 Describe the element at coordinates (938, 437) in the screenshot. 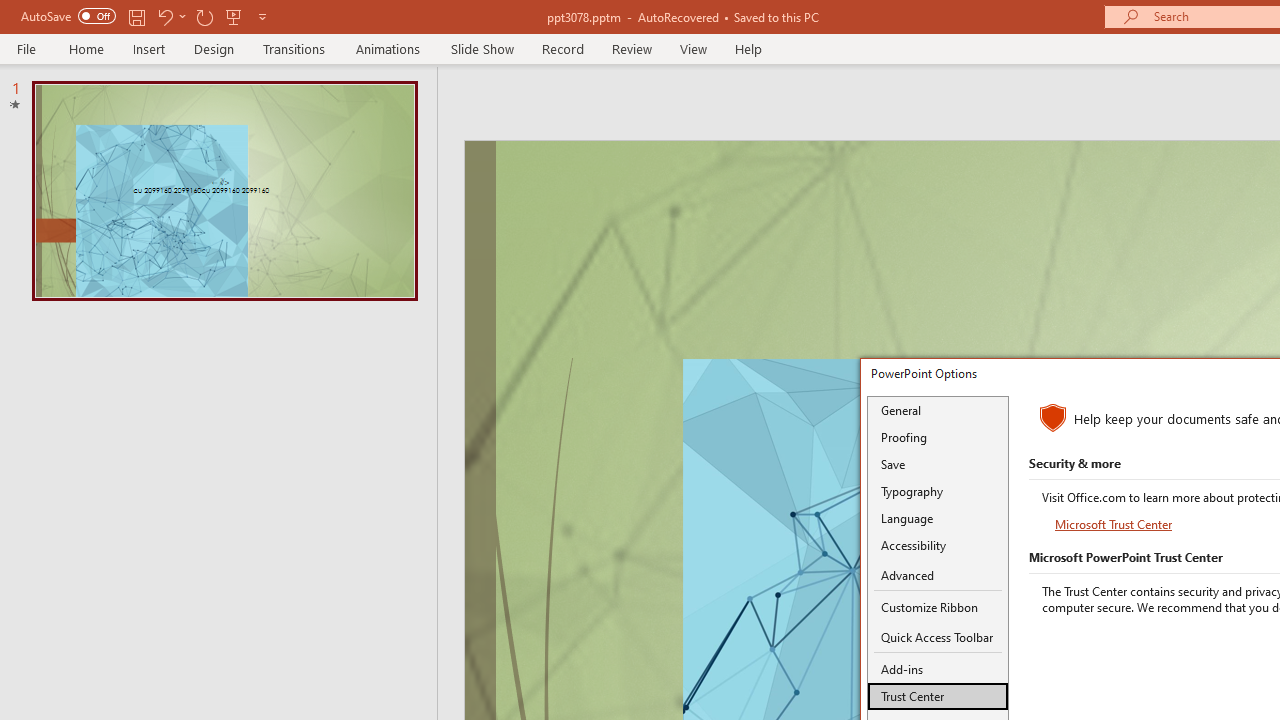

I see `Proofing` at that location.